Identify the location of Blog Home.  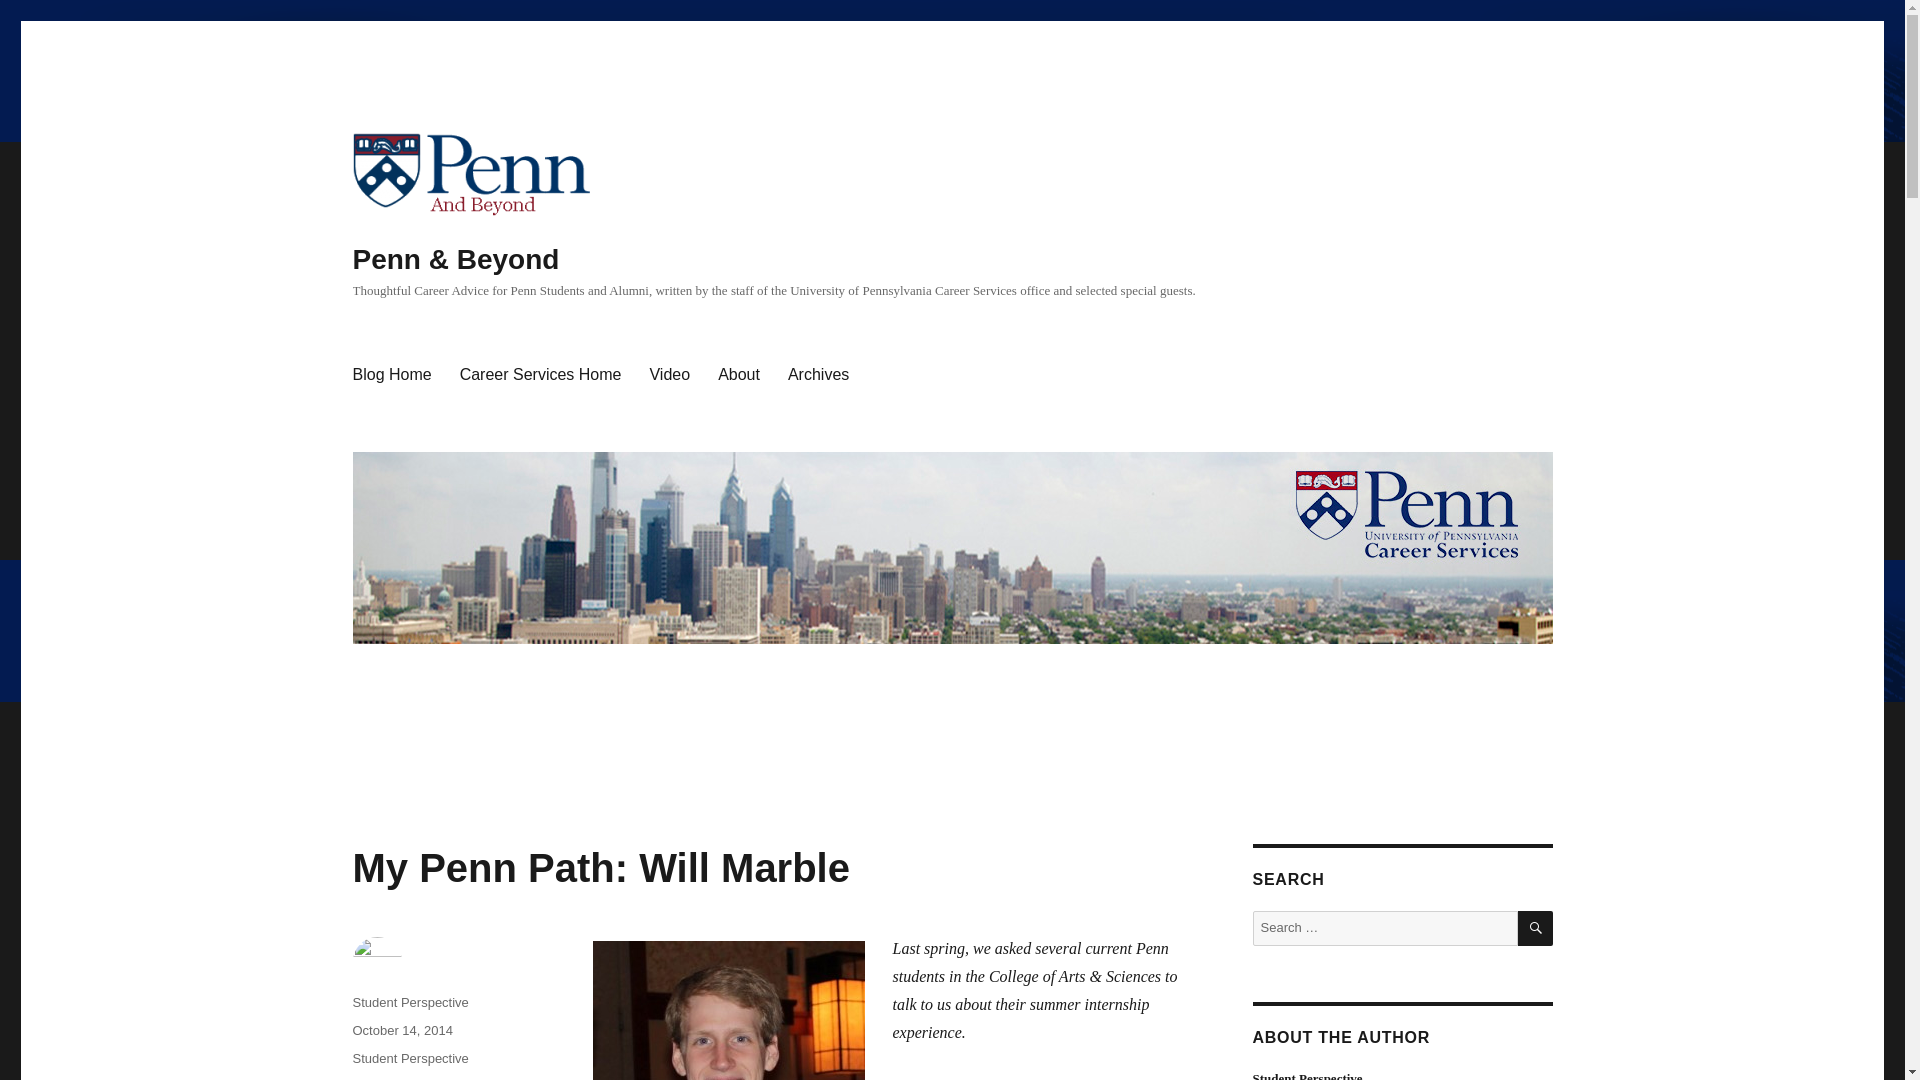
(391, 375).